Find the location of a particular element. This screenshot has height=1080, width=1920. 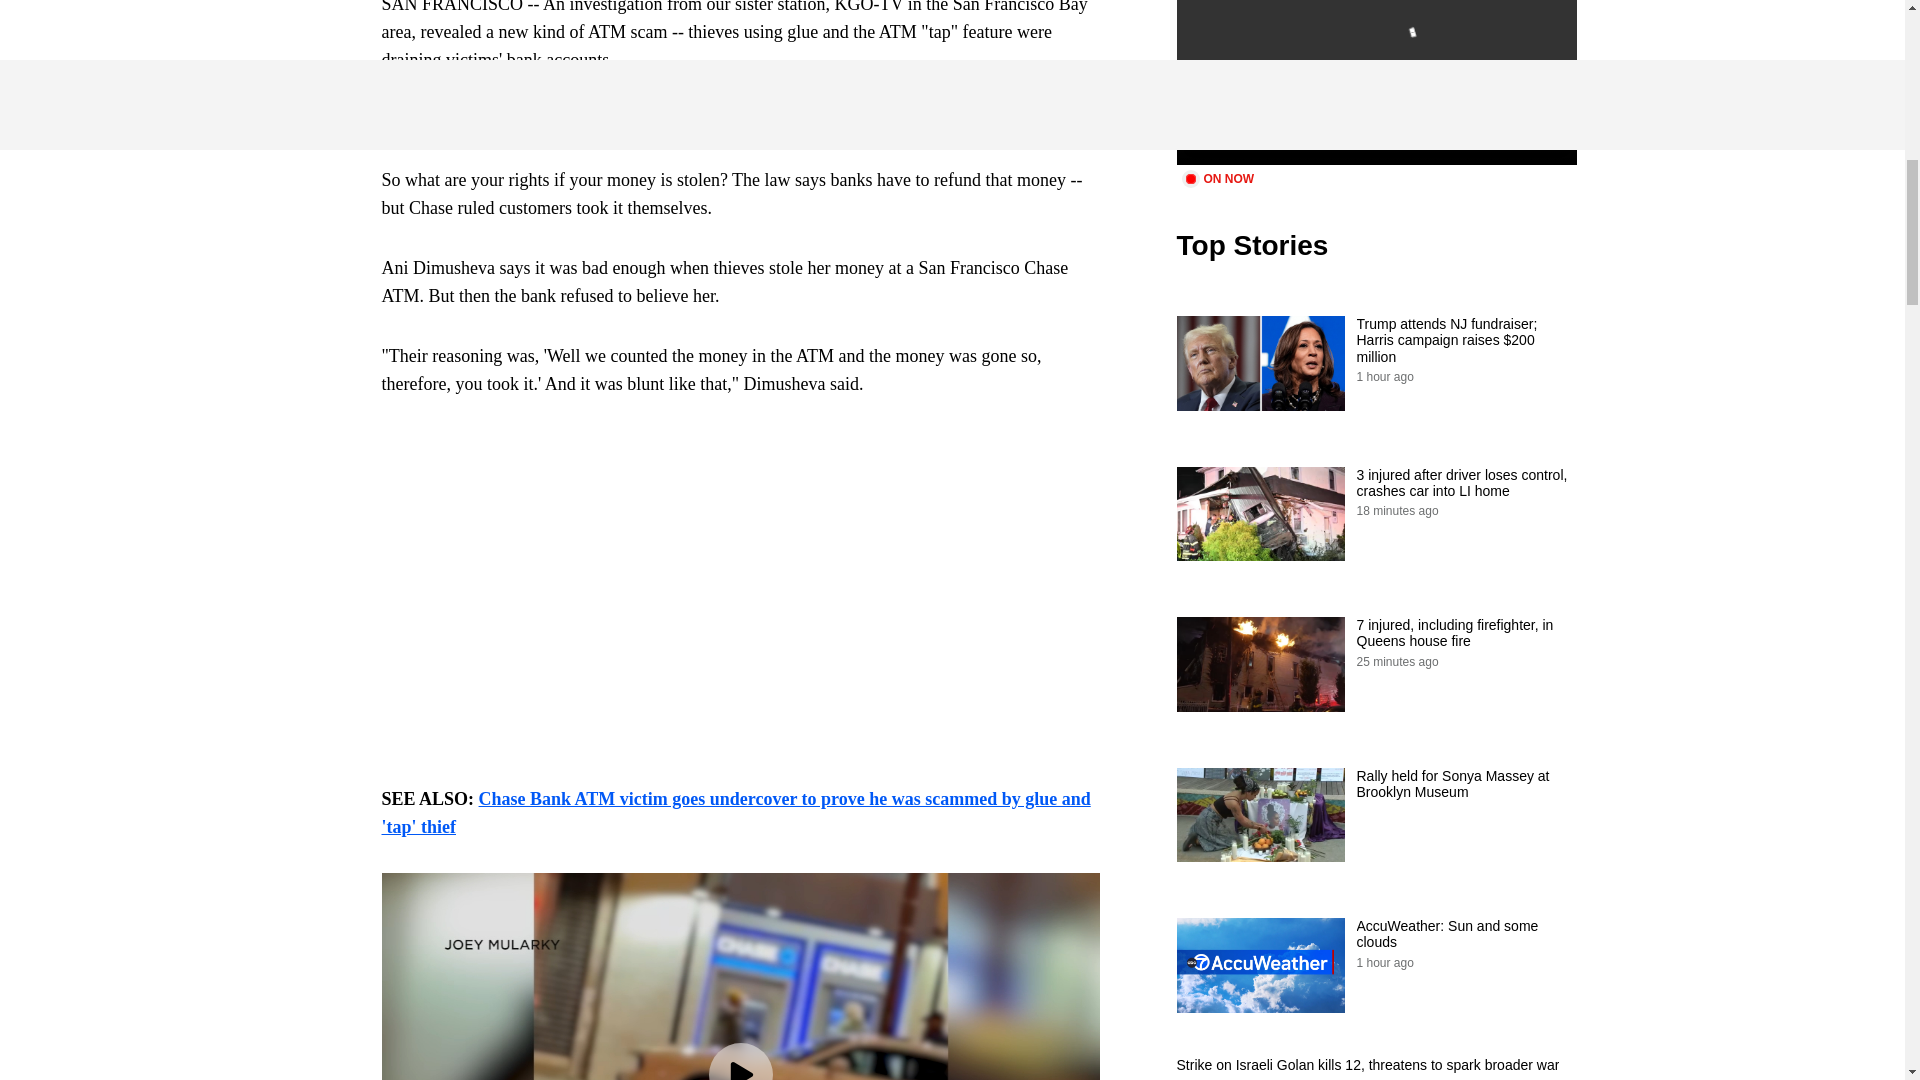

video.title is located at coordinates (1376, 82).